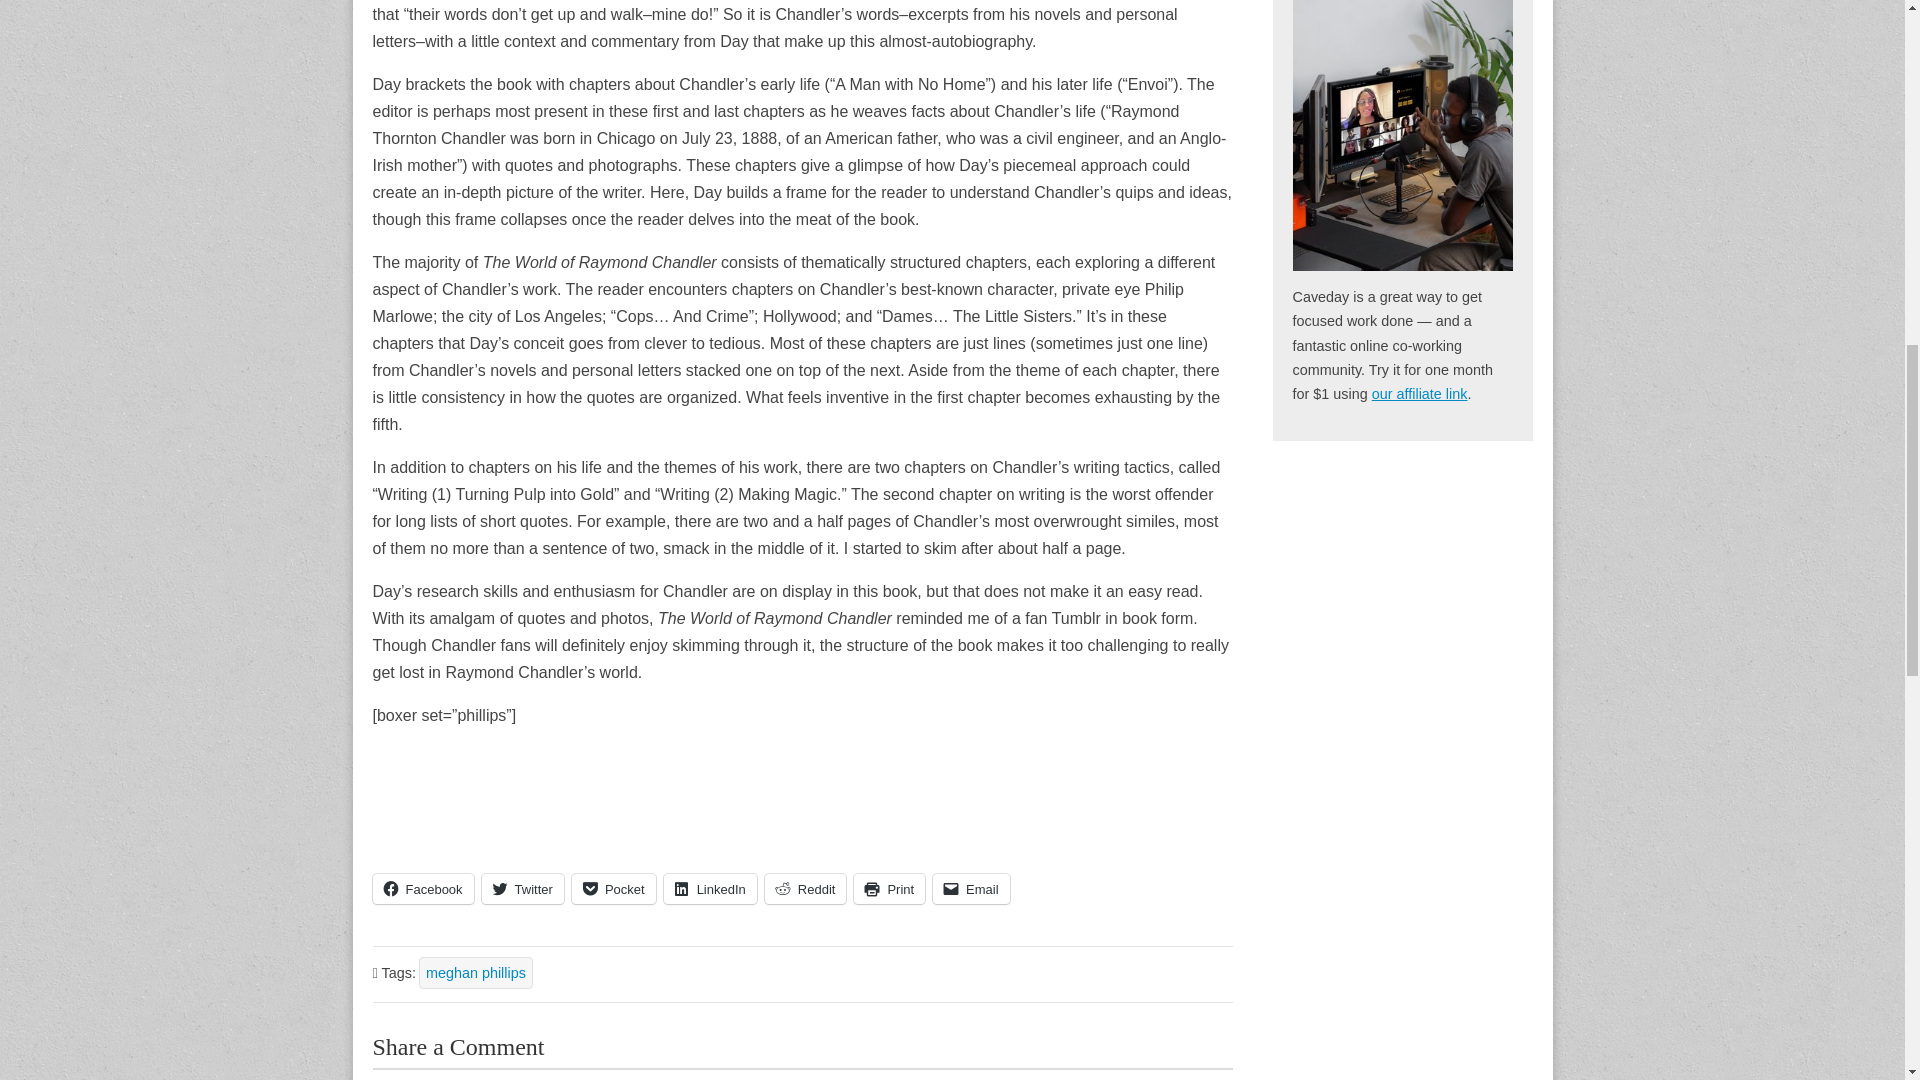  I want to click on Click to share on Facebook, so click(422, 888).